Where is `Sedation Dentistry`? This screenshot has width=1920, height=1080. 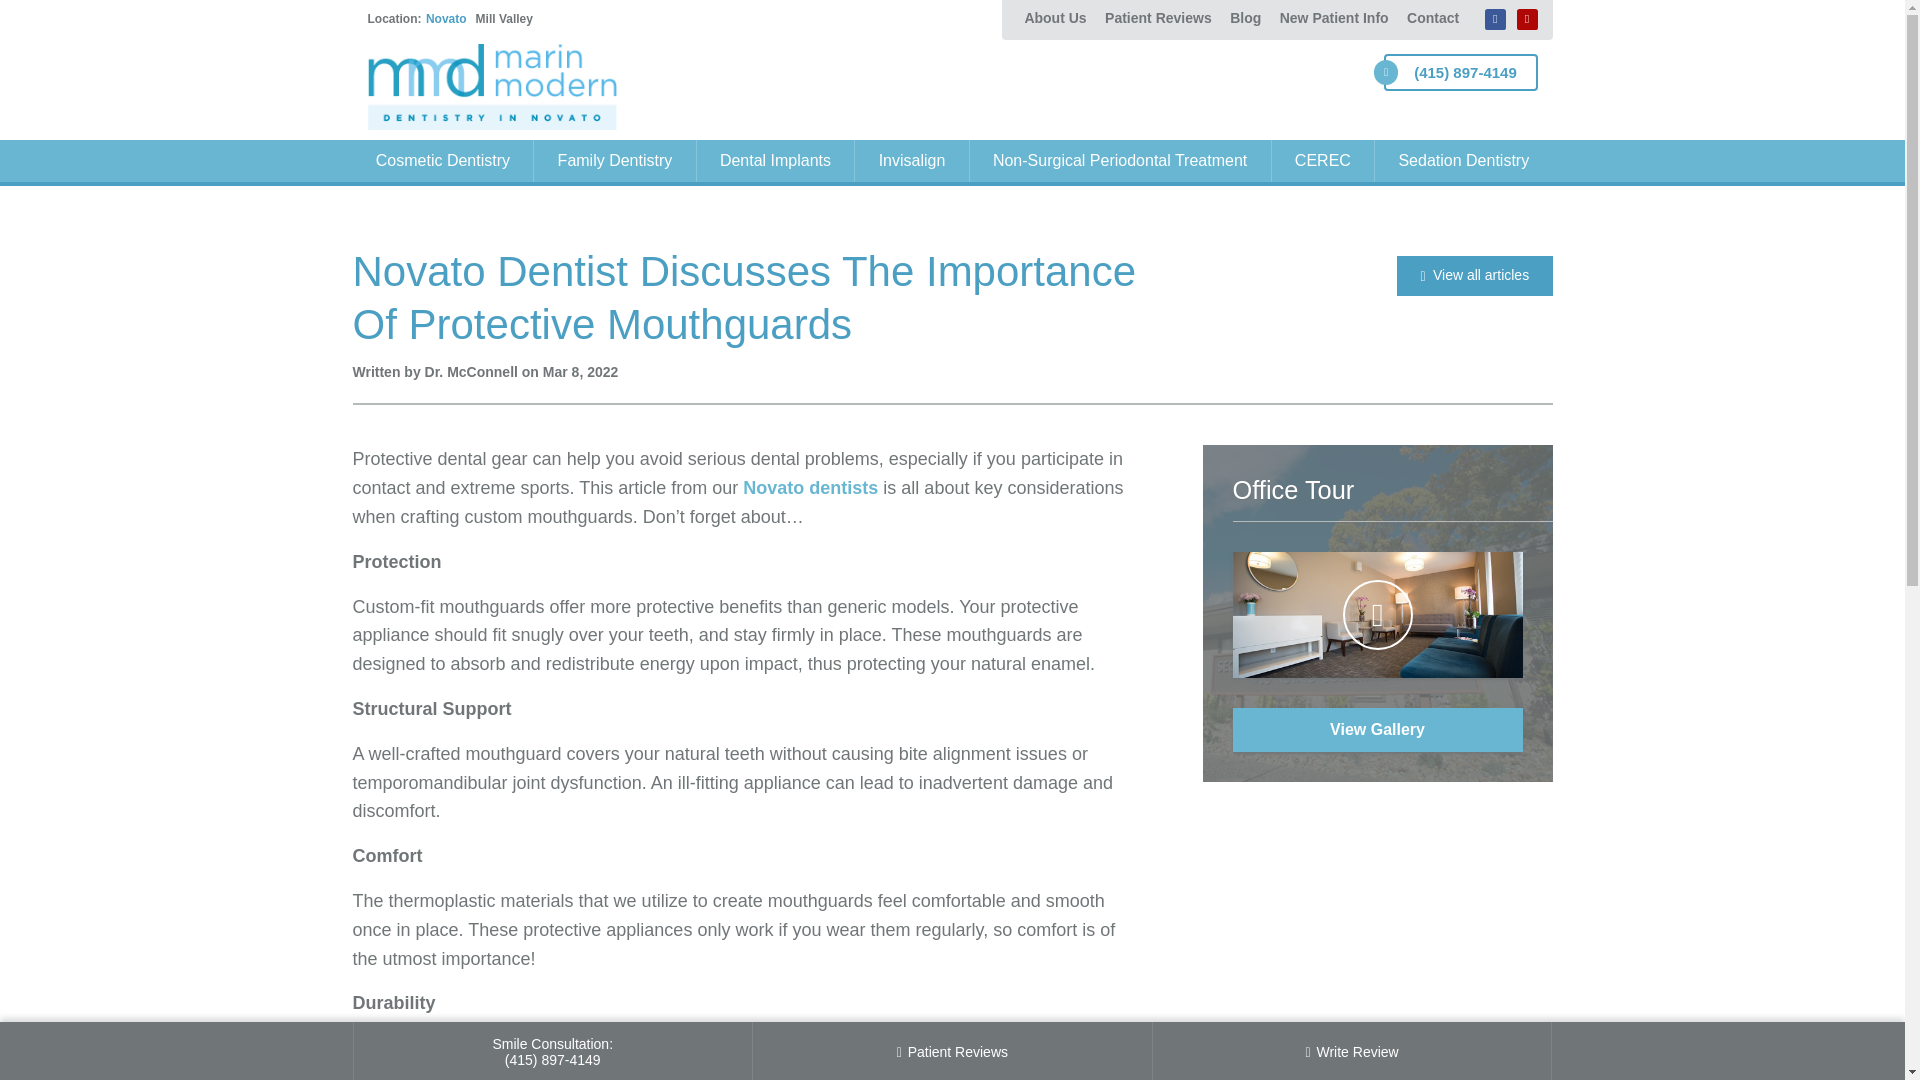
Sedation Dentistry is located at coordinates (1462, 161).